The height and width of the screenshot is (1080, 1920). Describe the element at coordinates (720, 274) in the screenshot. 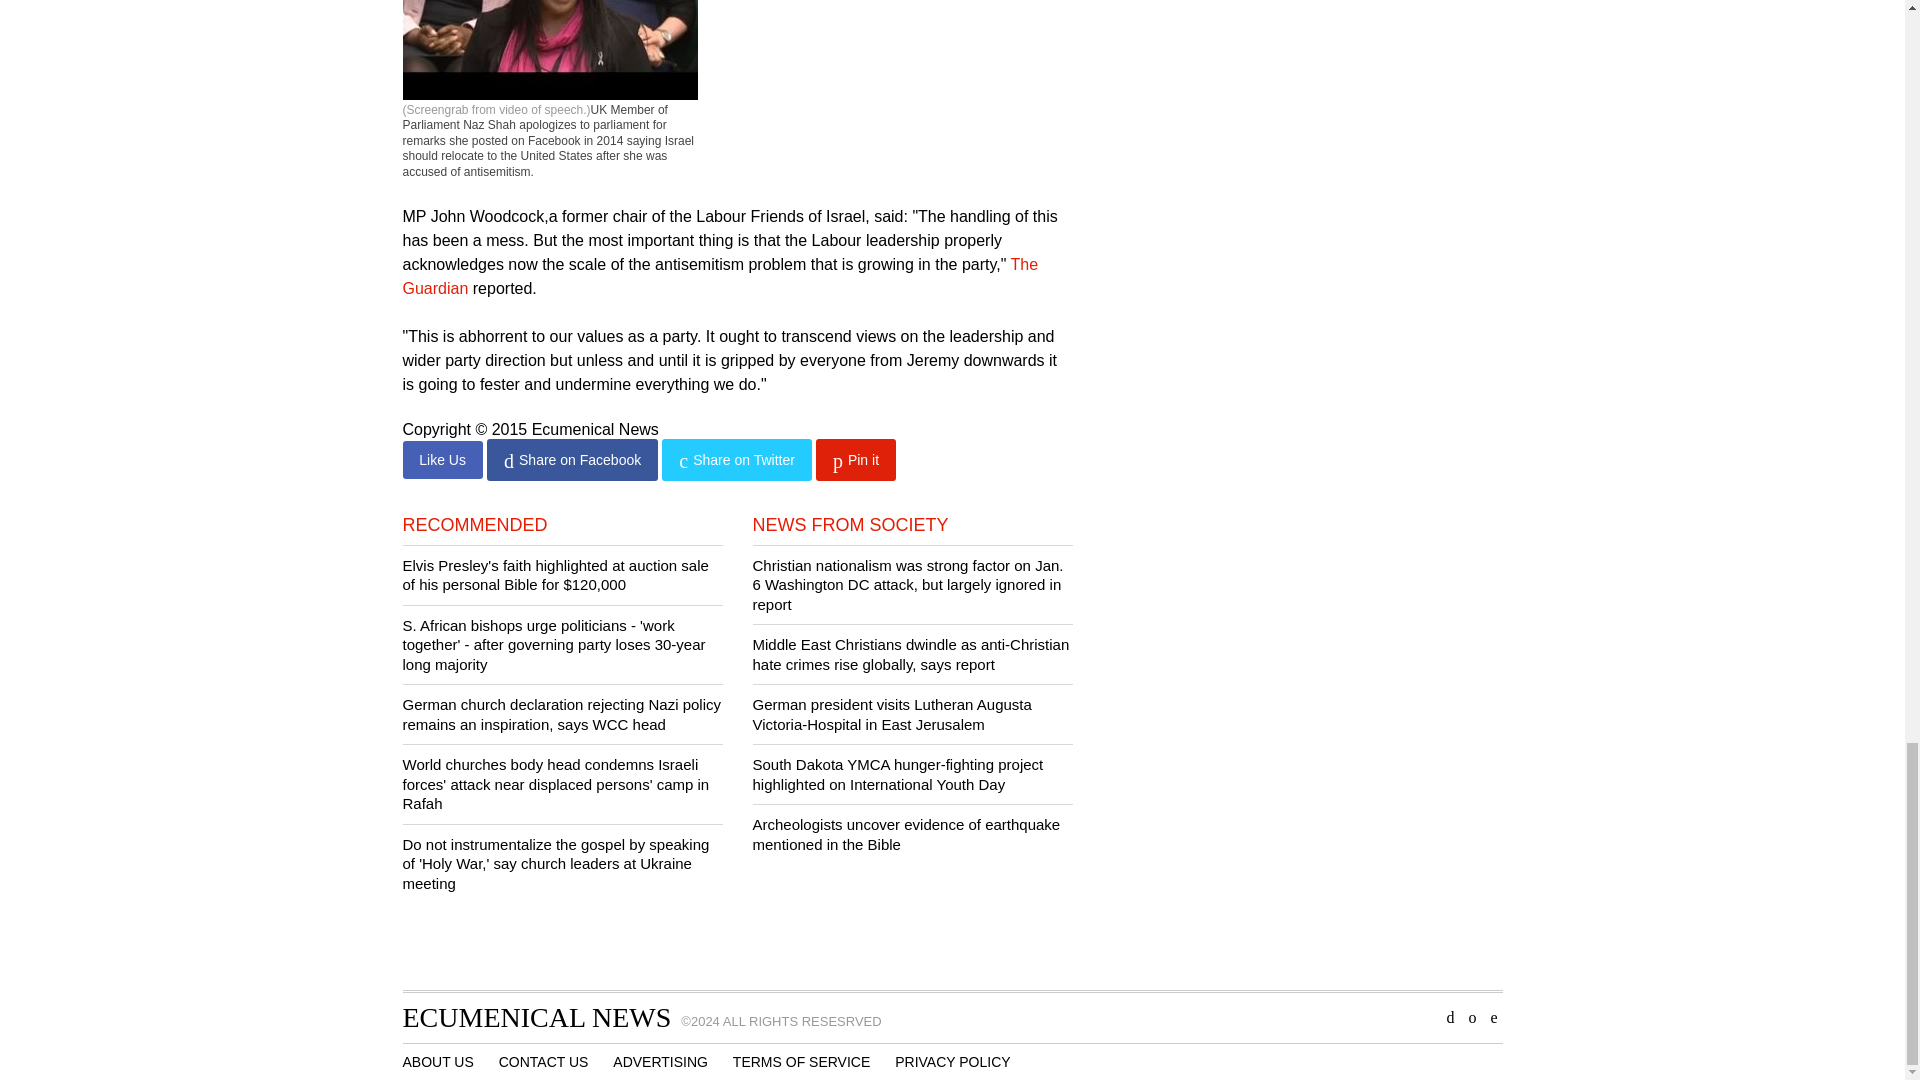

I see `Guardian on UK MP suspended for antisemitic remark` at that location.